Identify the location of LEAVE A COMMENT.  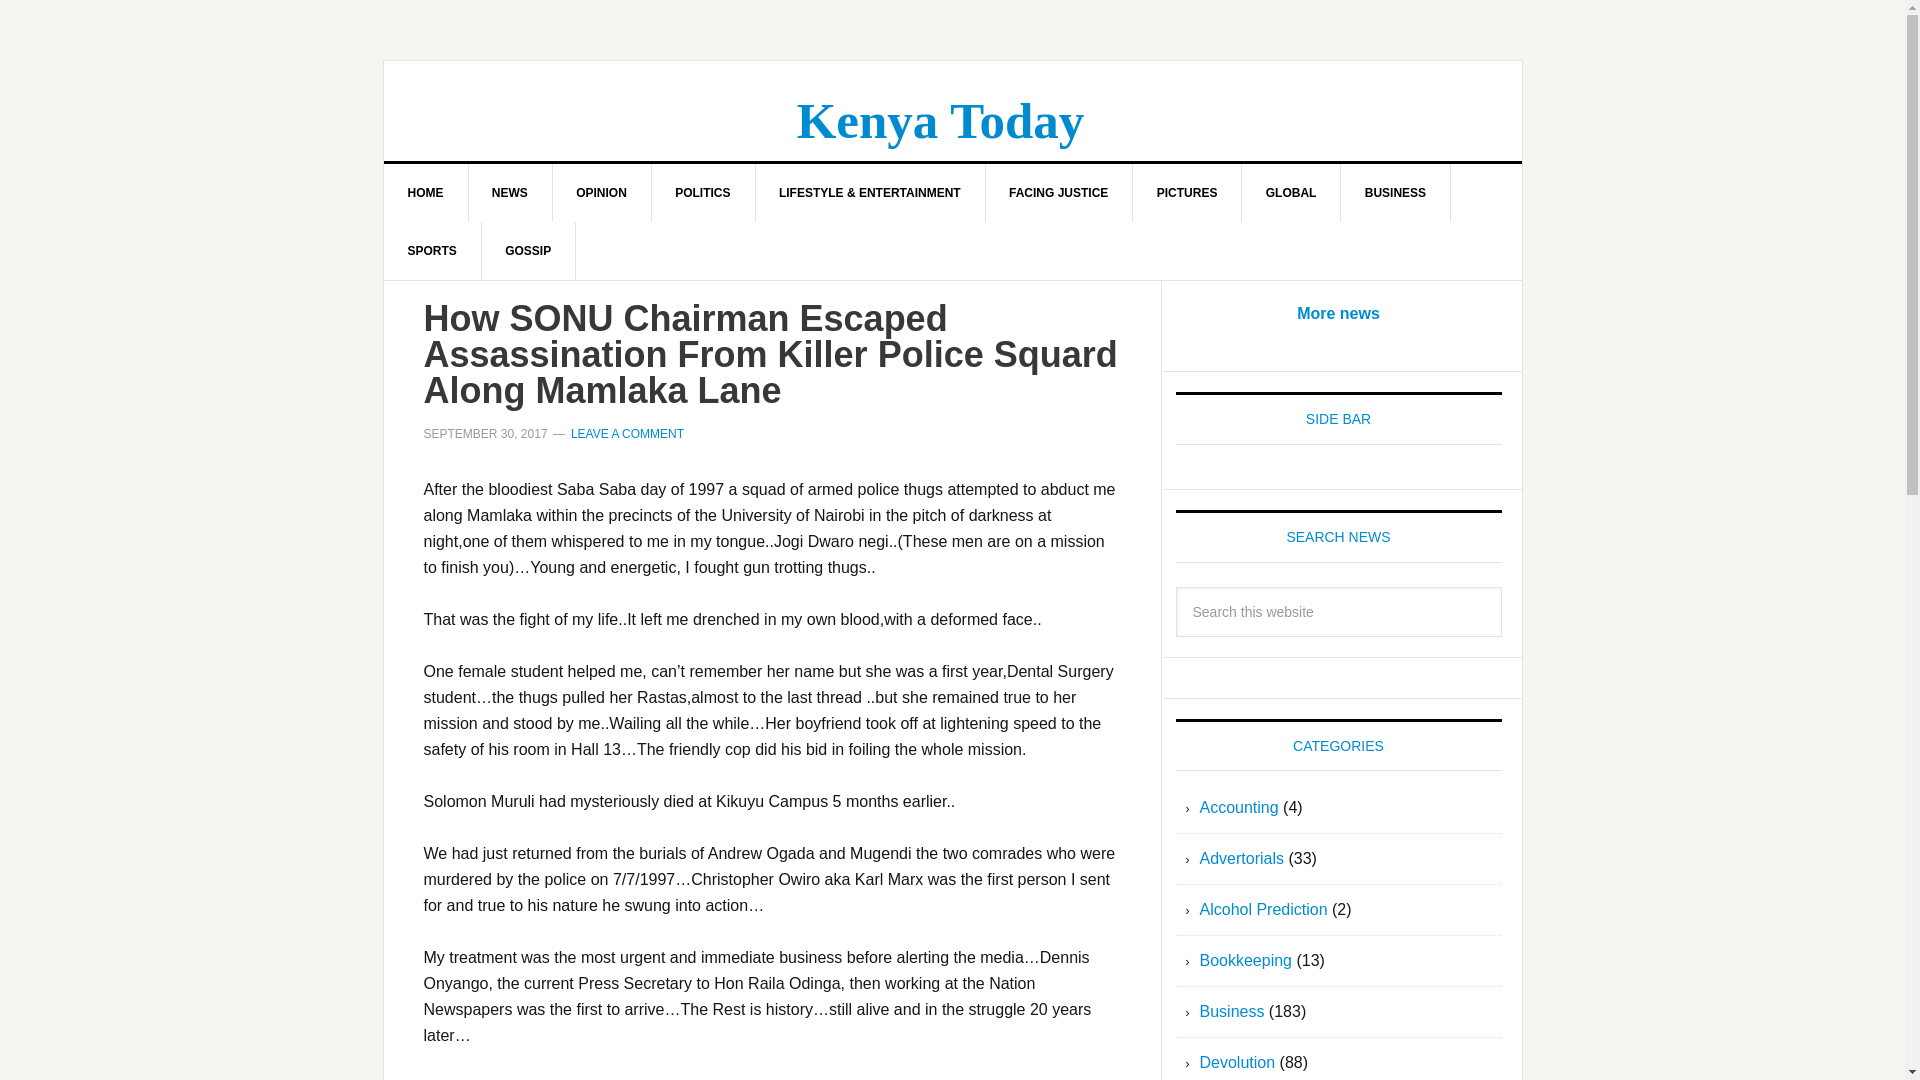
(626, 433).